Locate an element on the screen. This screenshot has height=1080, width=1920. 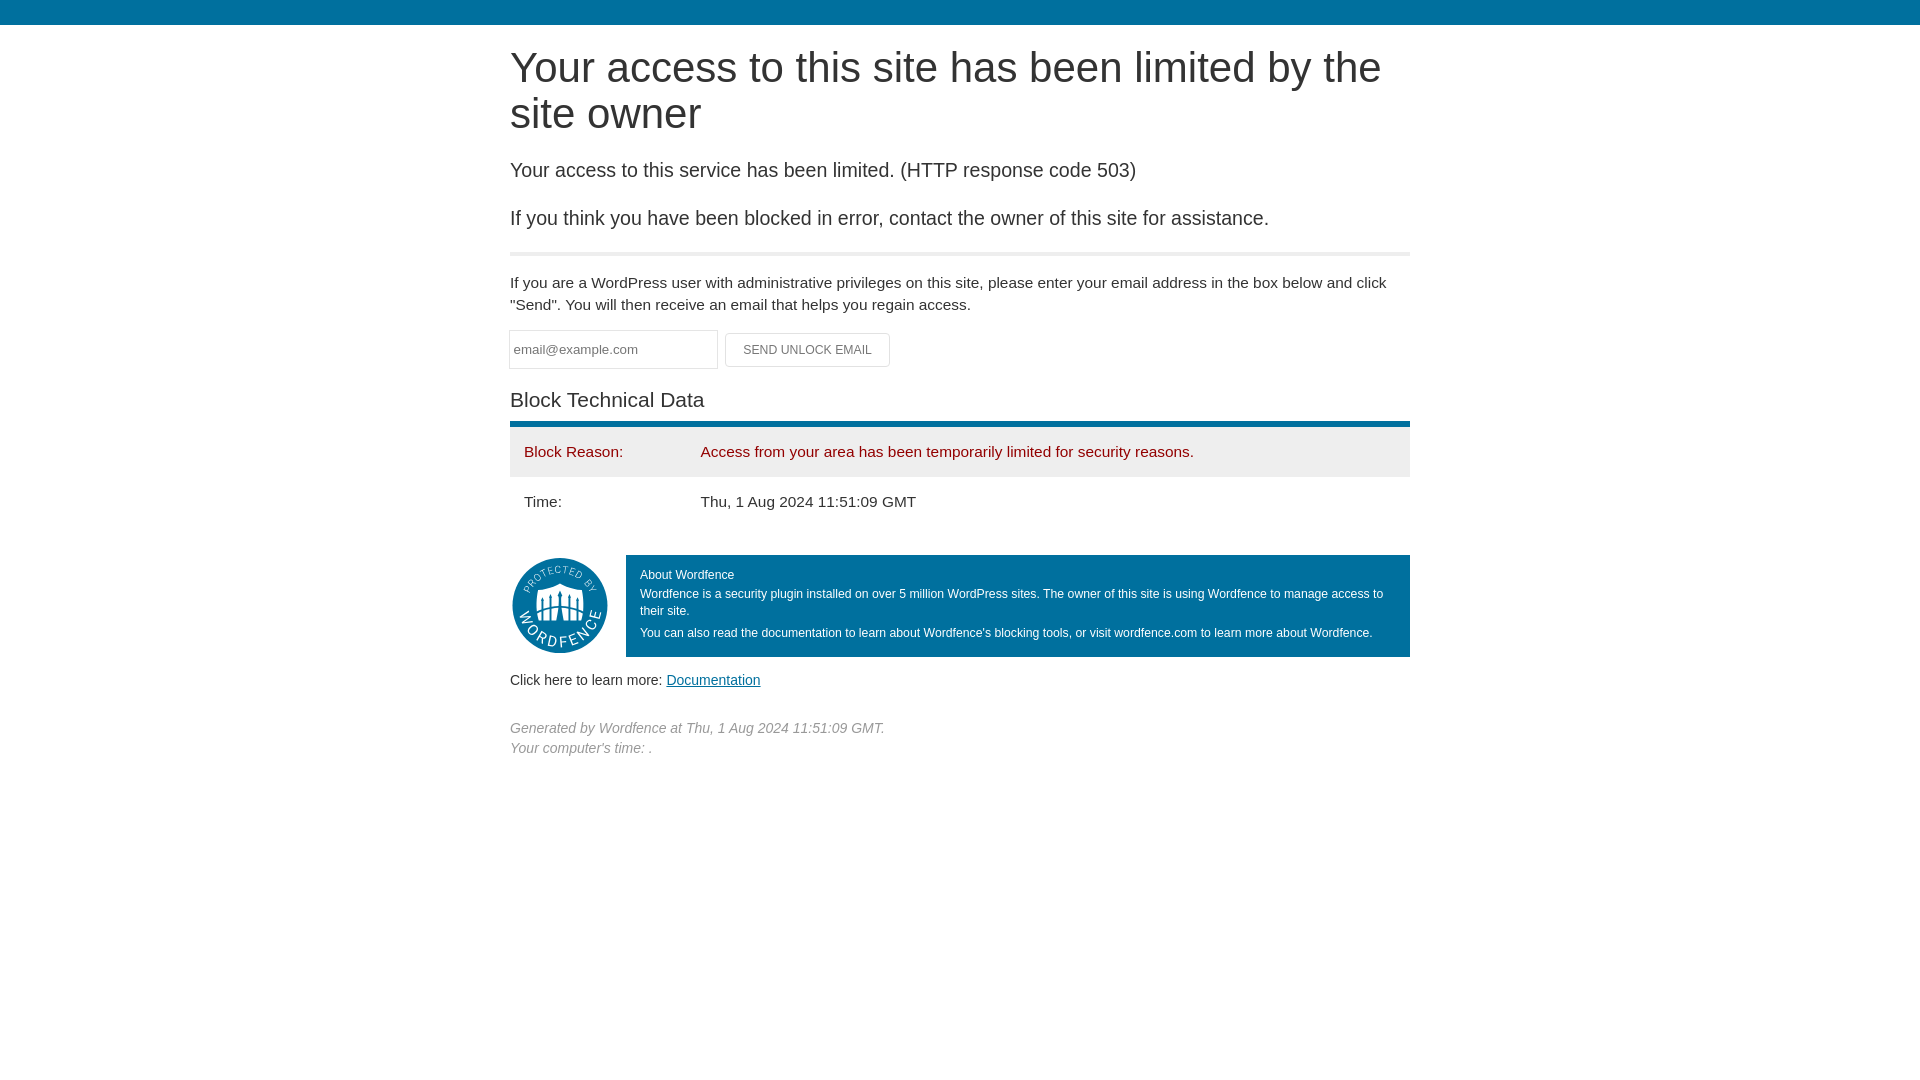
Documentation is located at coordinates (713, 679).